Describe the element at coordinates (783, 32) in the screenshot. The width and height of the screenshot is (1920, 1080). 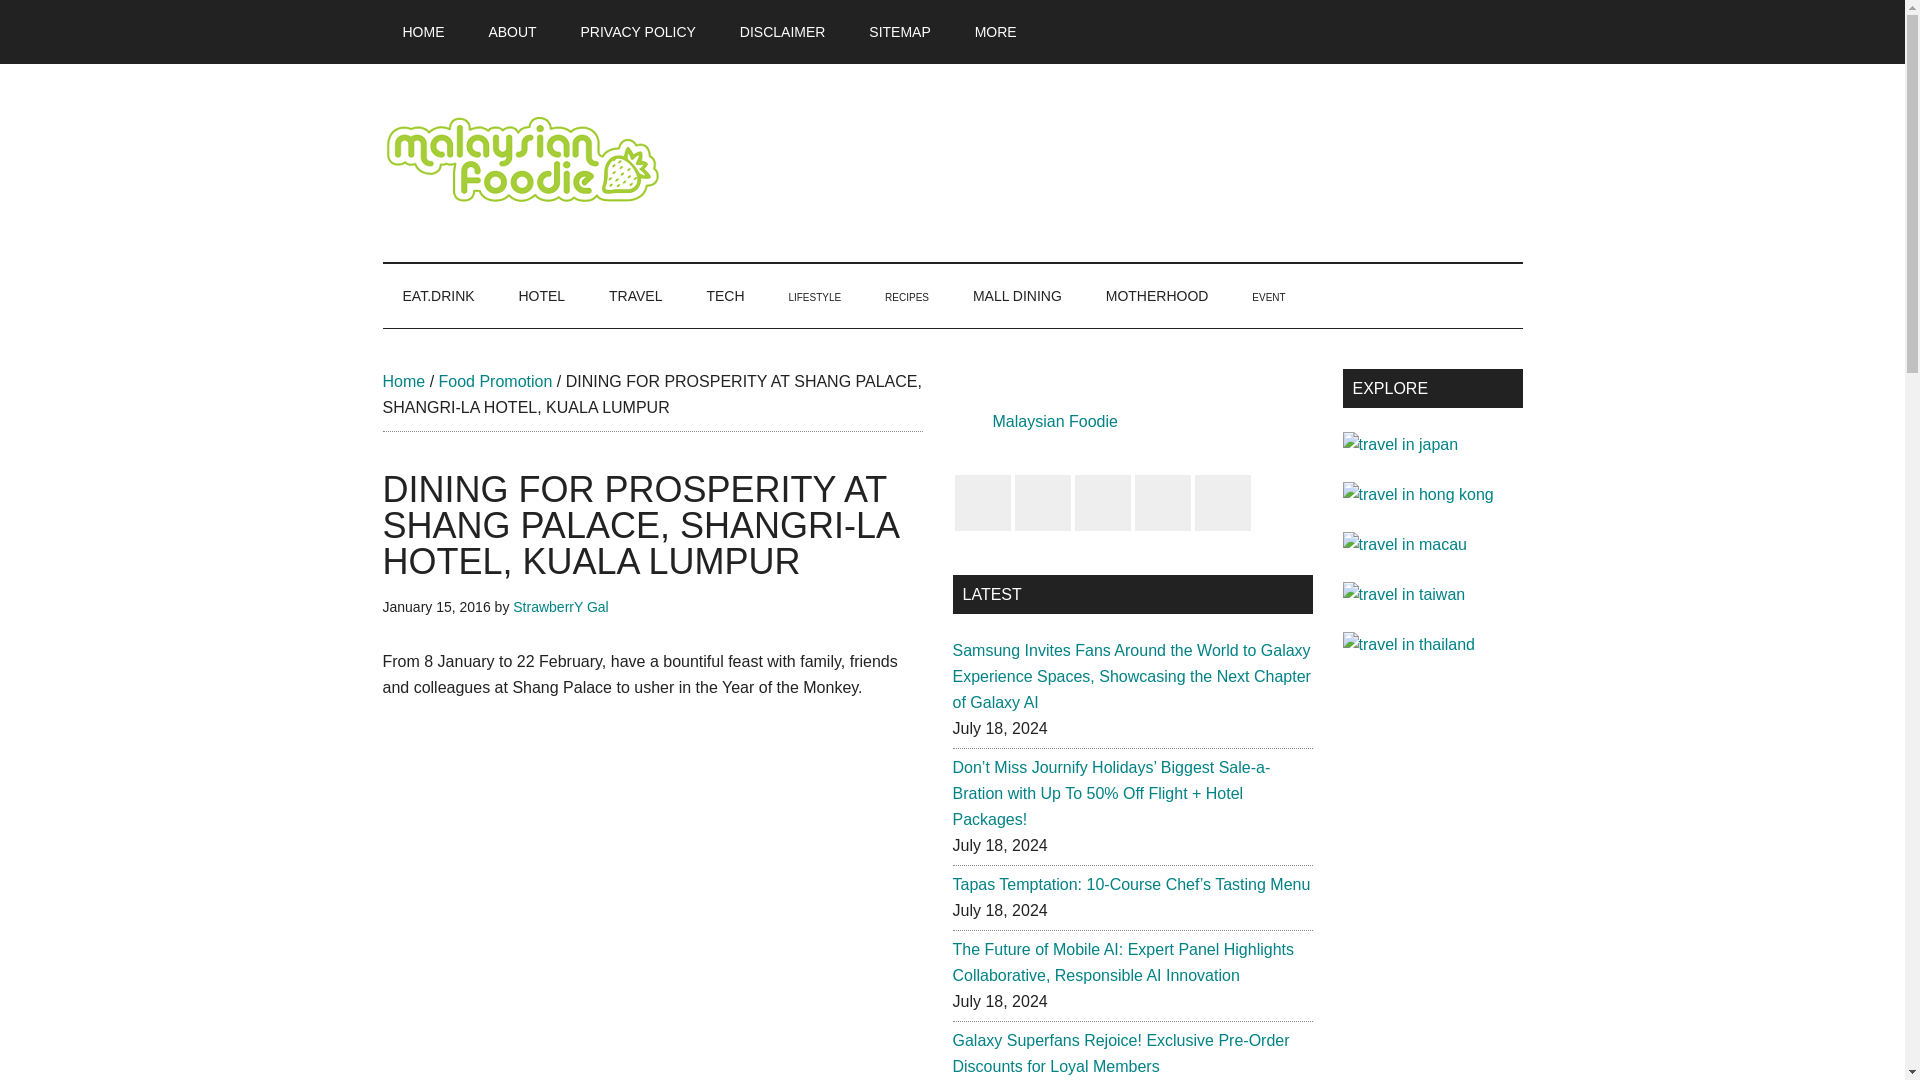
I see `DISCLAIMER` at that location.